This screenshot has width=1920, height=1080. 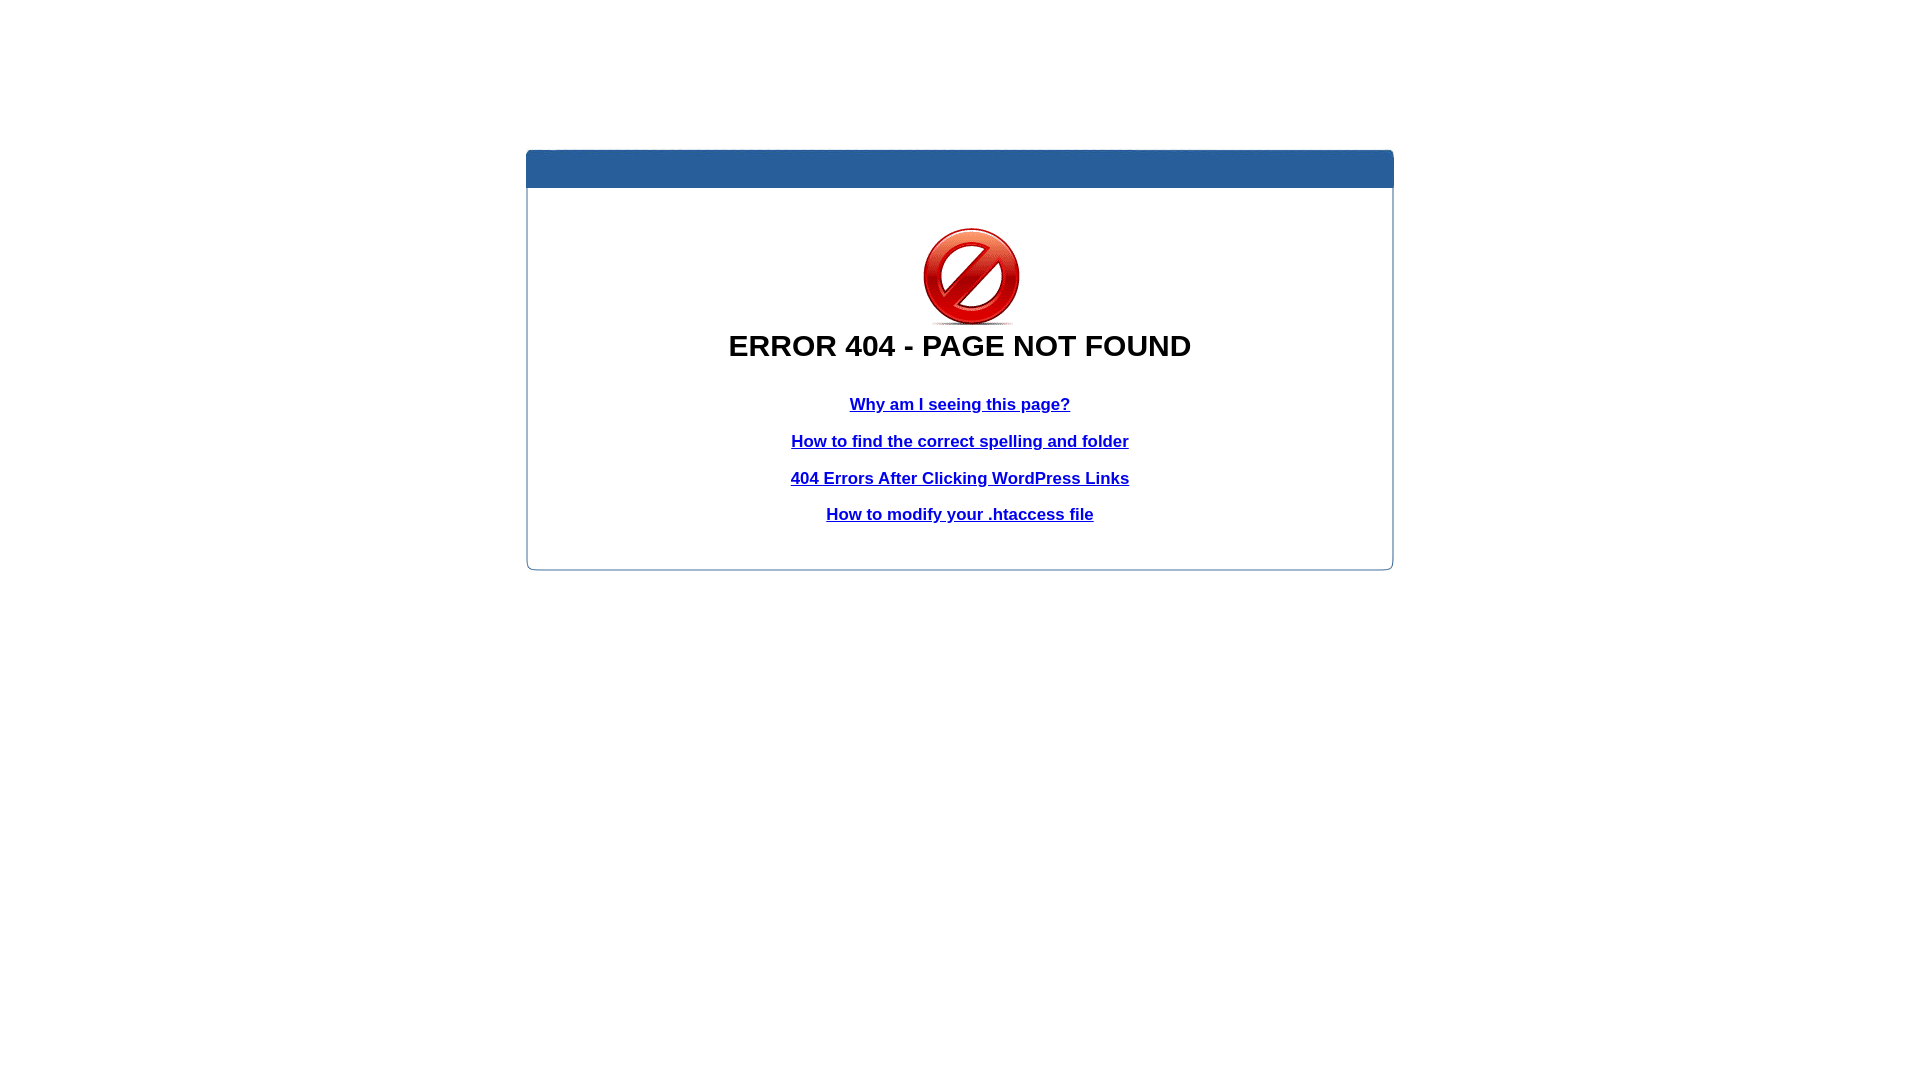 I want to click on How to modify your .htaccess file, so click(x=960, y=514).